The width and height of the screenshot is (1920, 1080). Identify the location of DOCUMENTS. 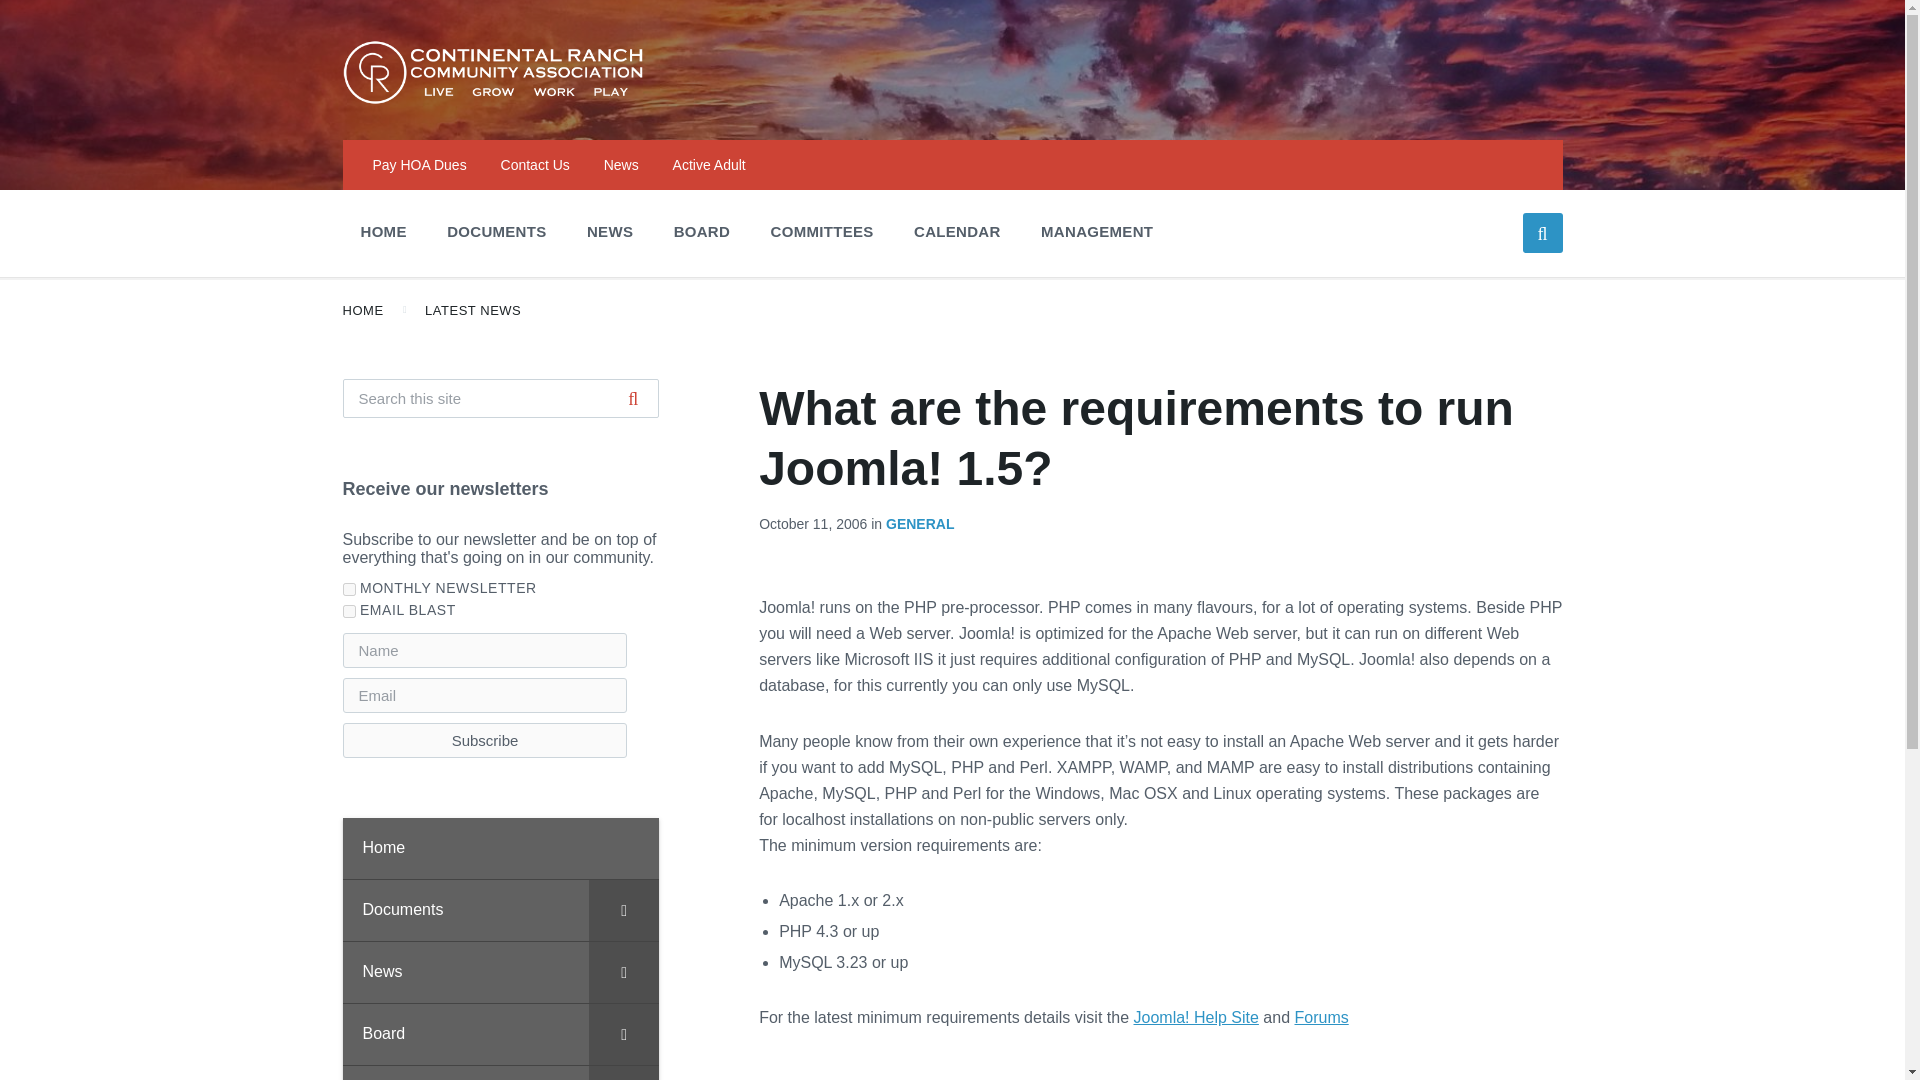
(496, 231).